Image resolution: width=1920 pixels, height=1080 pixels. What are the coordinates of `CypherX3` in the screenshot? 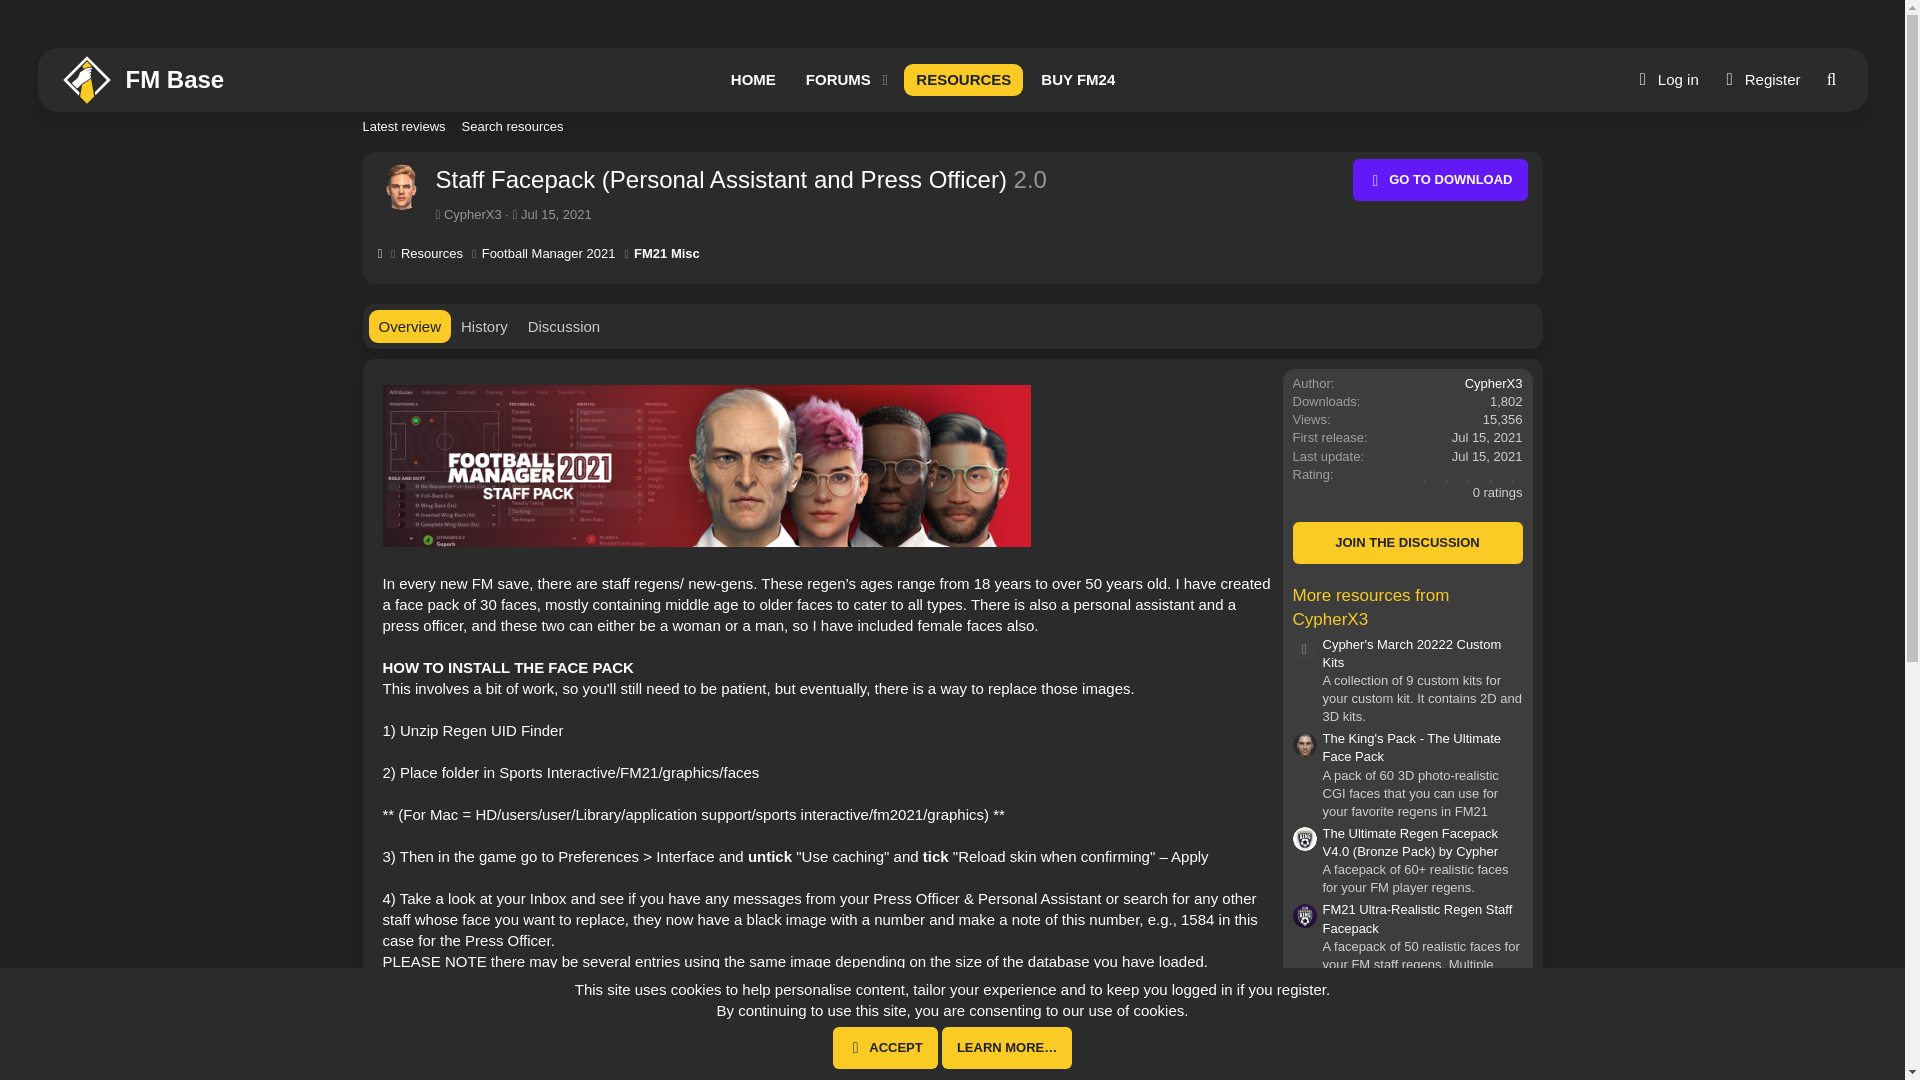 It's located at (472, 214).